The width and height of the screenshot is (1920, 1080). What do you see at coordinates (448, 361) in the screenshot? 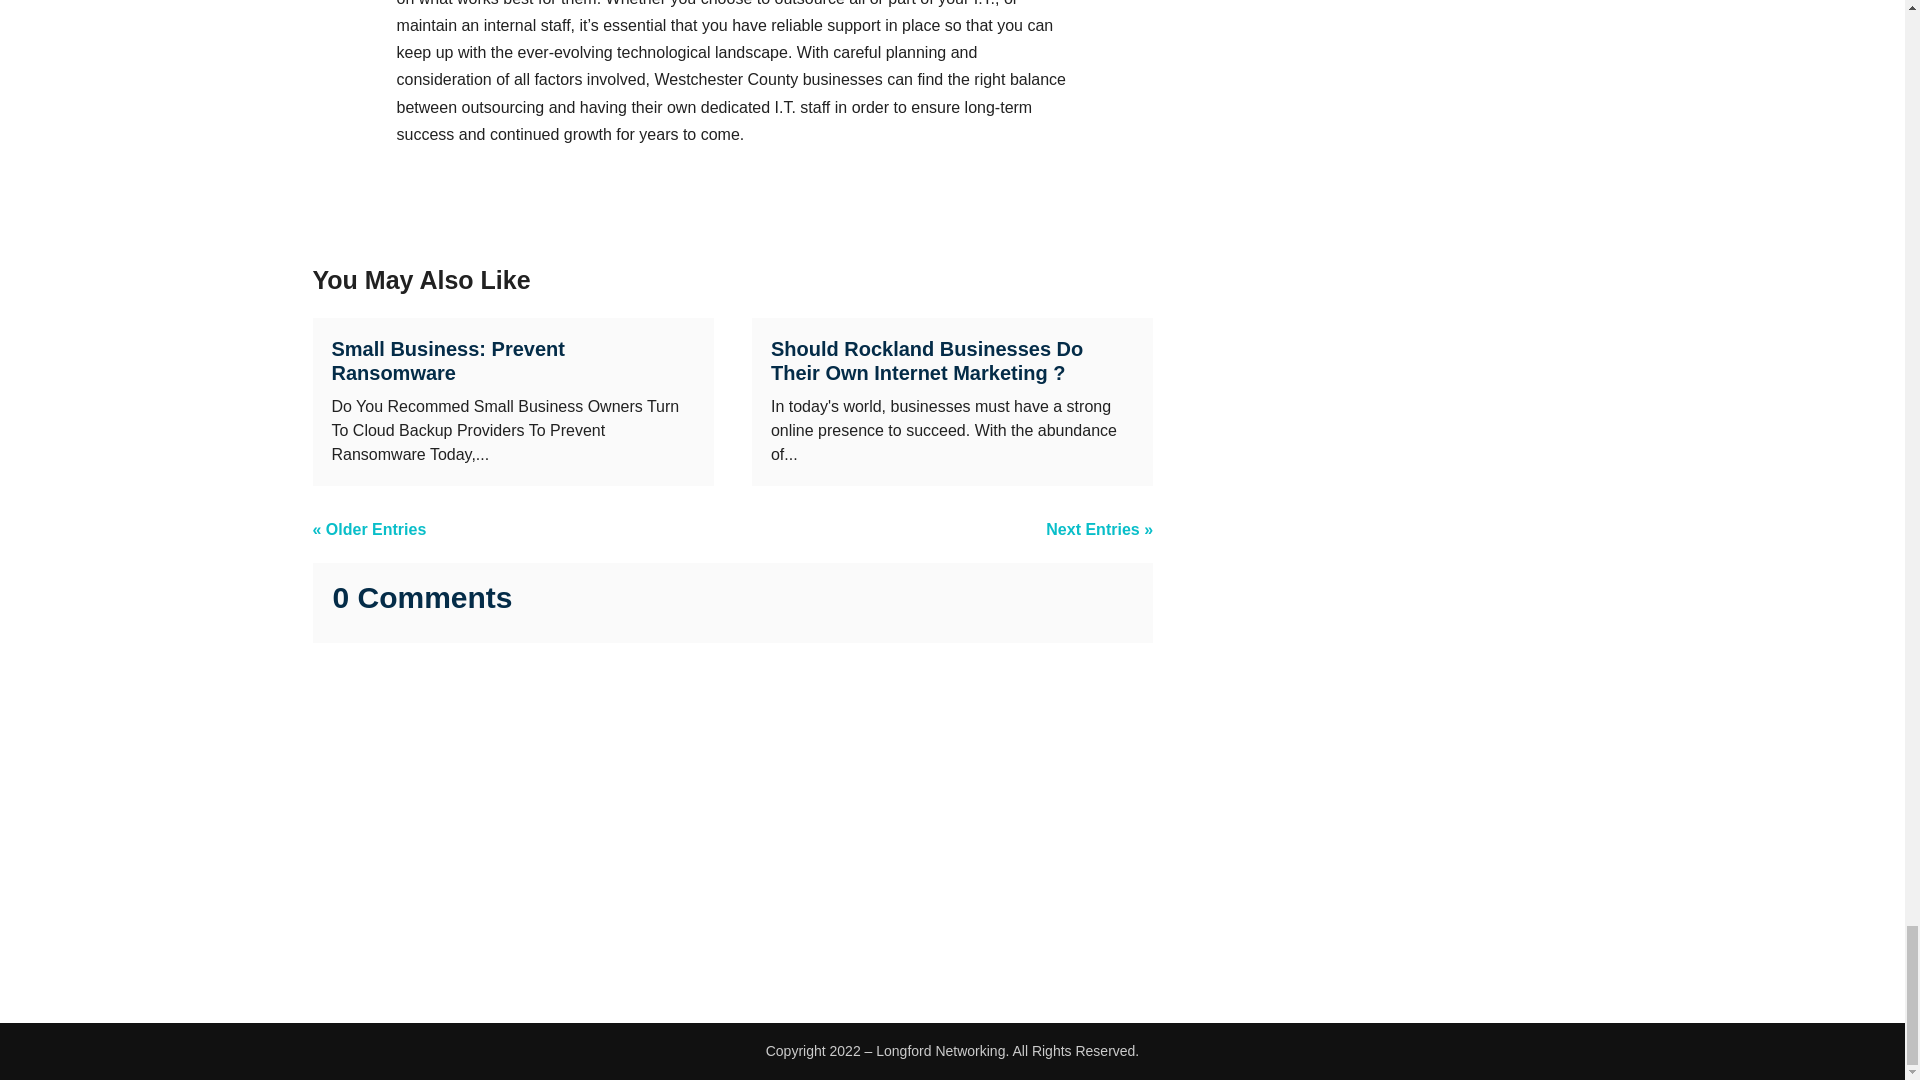
I see `Small Business: Prevent Ransomware` at bounding box center [448, 361].